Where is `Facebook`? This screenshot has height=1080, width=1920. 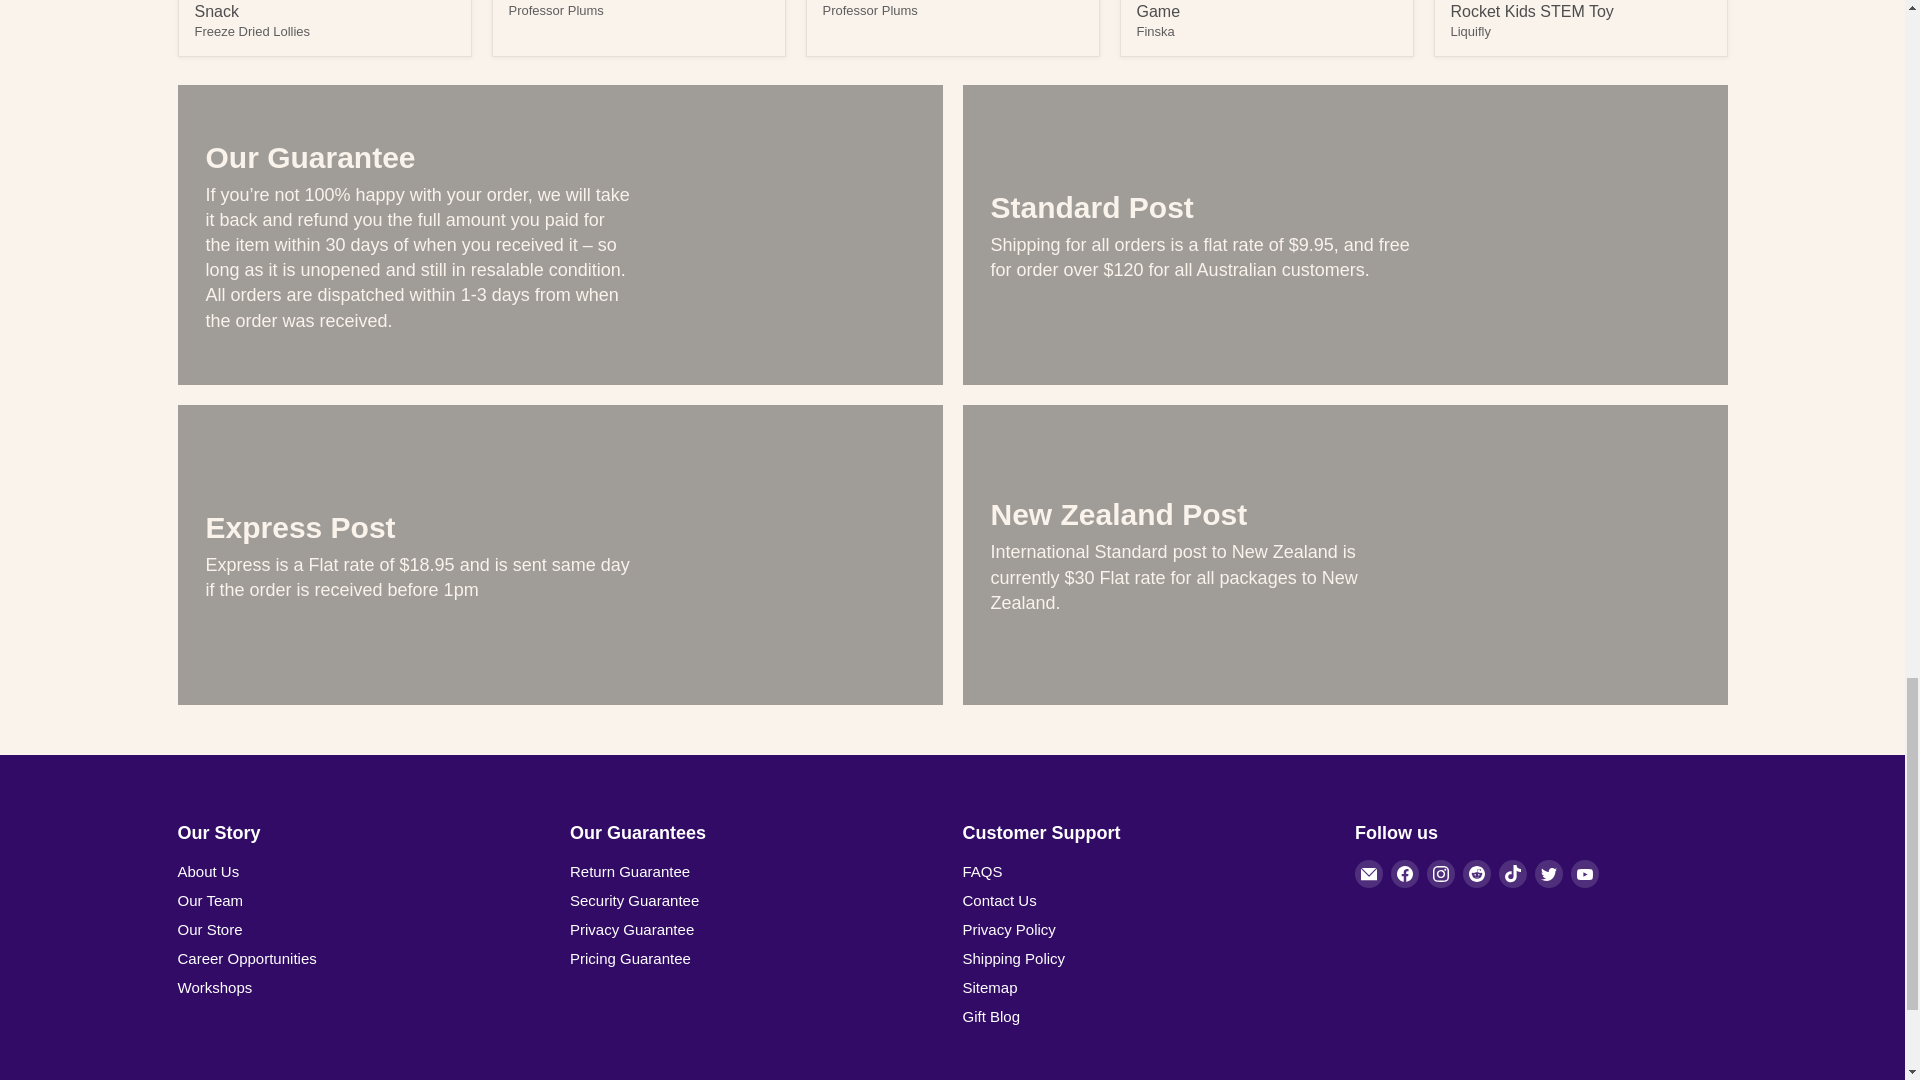 Facebook is located at coordinates (1404, 873).